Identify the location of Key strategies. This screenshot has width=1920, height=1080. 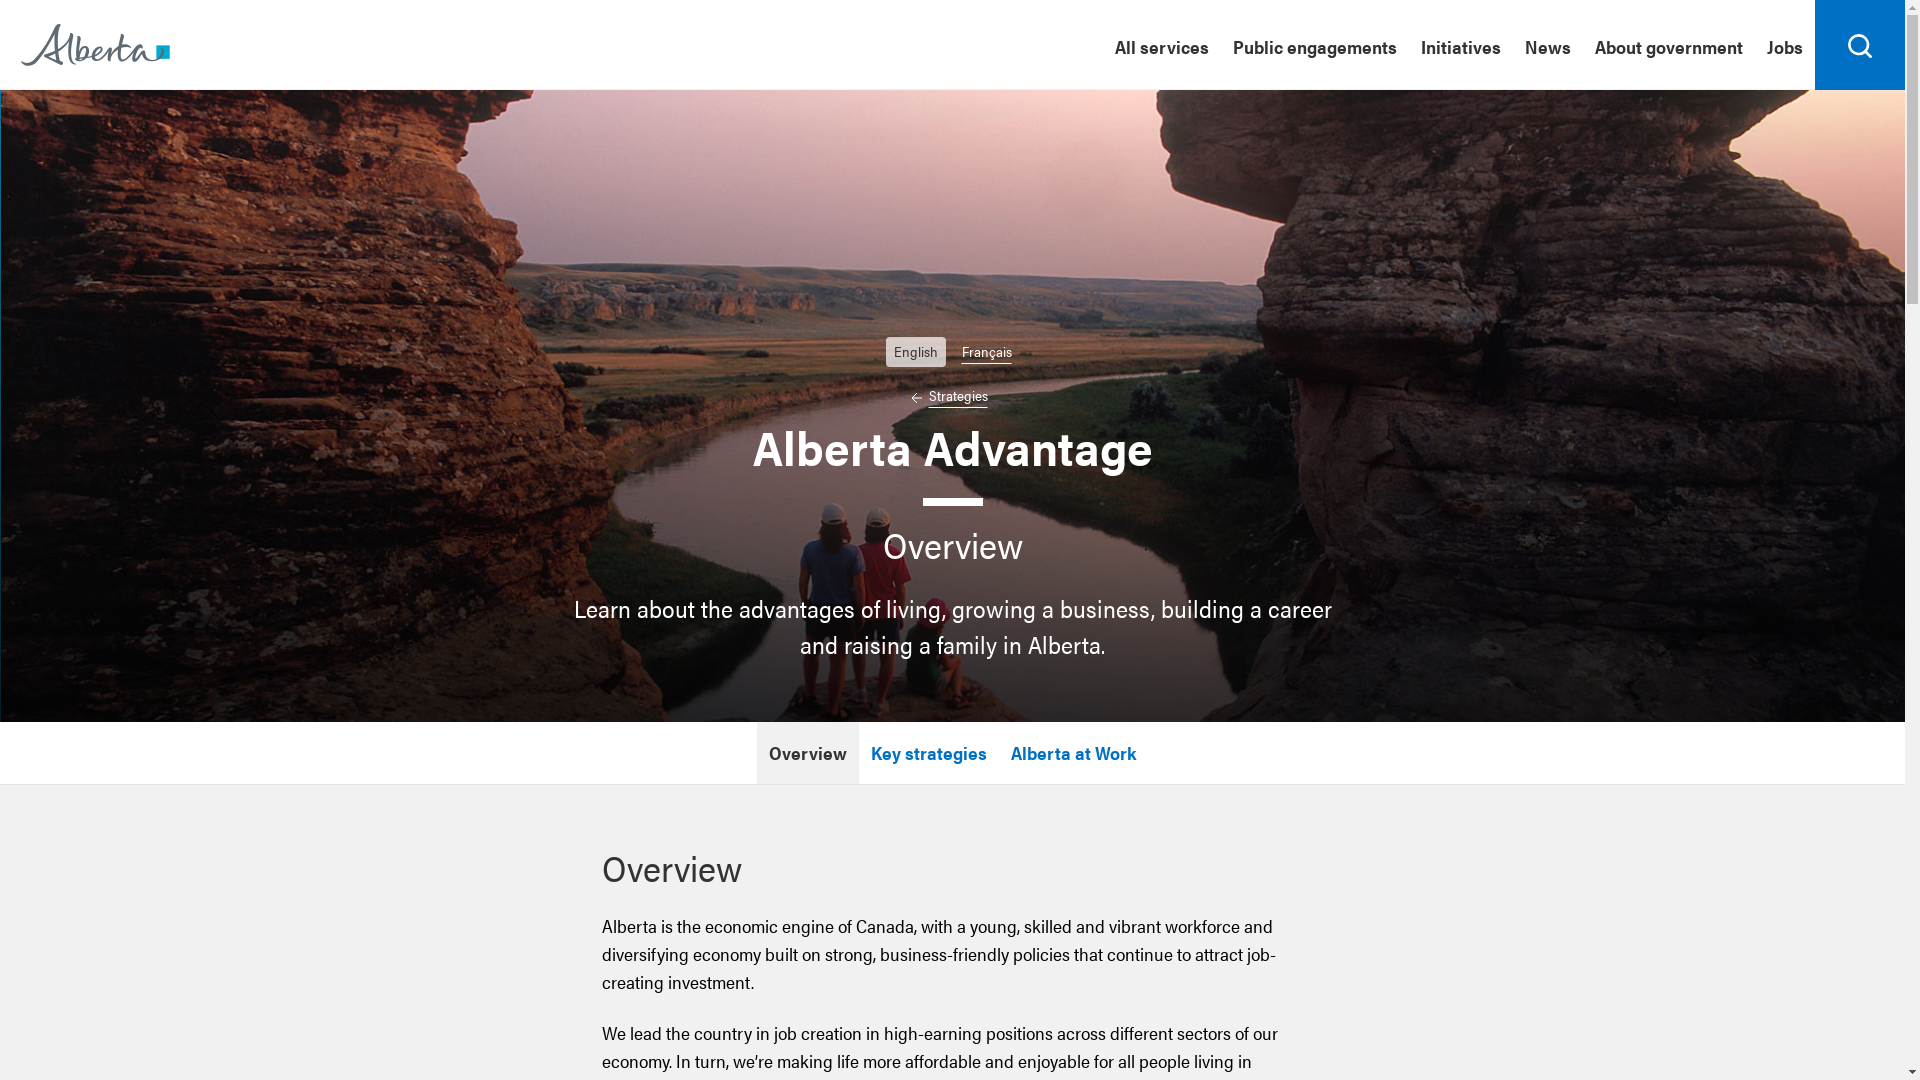
(928, 753).